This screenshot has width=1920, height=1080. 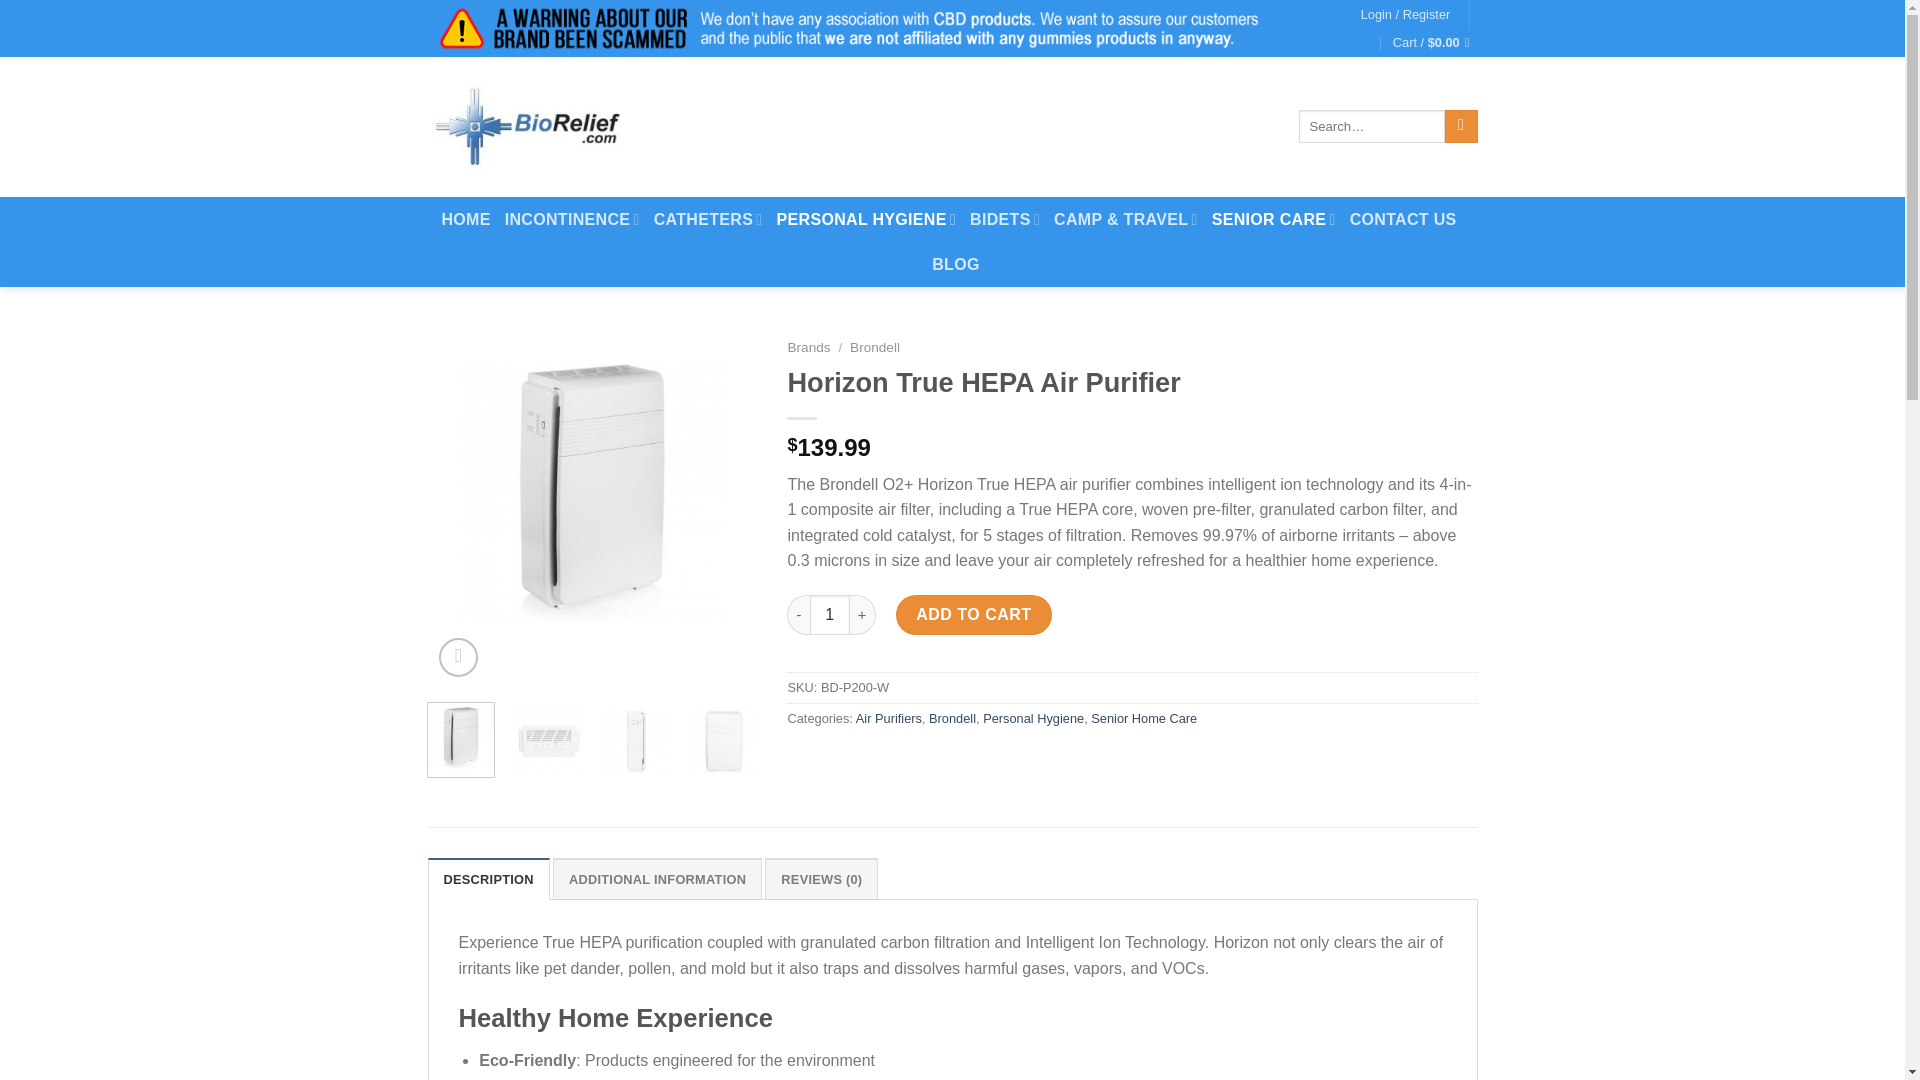 What do you see at coordinates (465, 218) in the screenshot?
I see `HOME` at bounding box center [465, 218].